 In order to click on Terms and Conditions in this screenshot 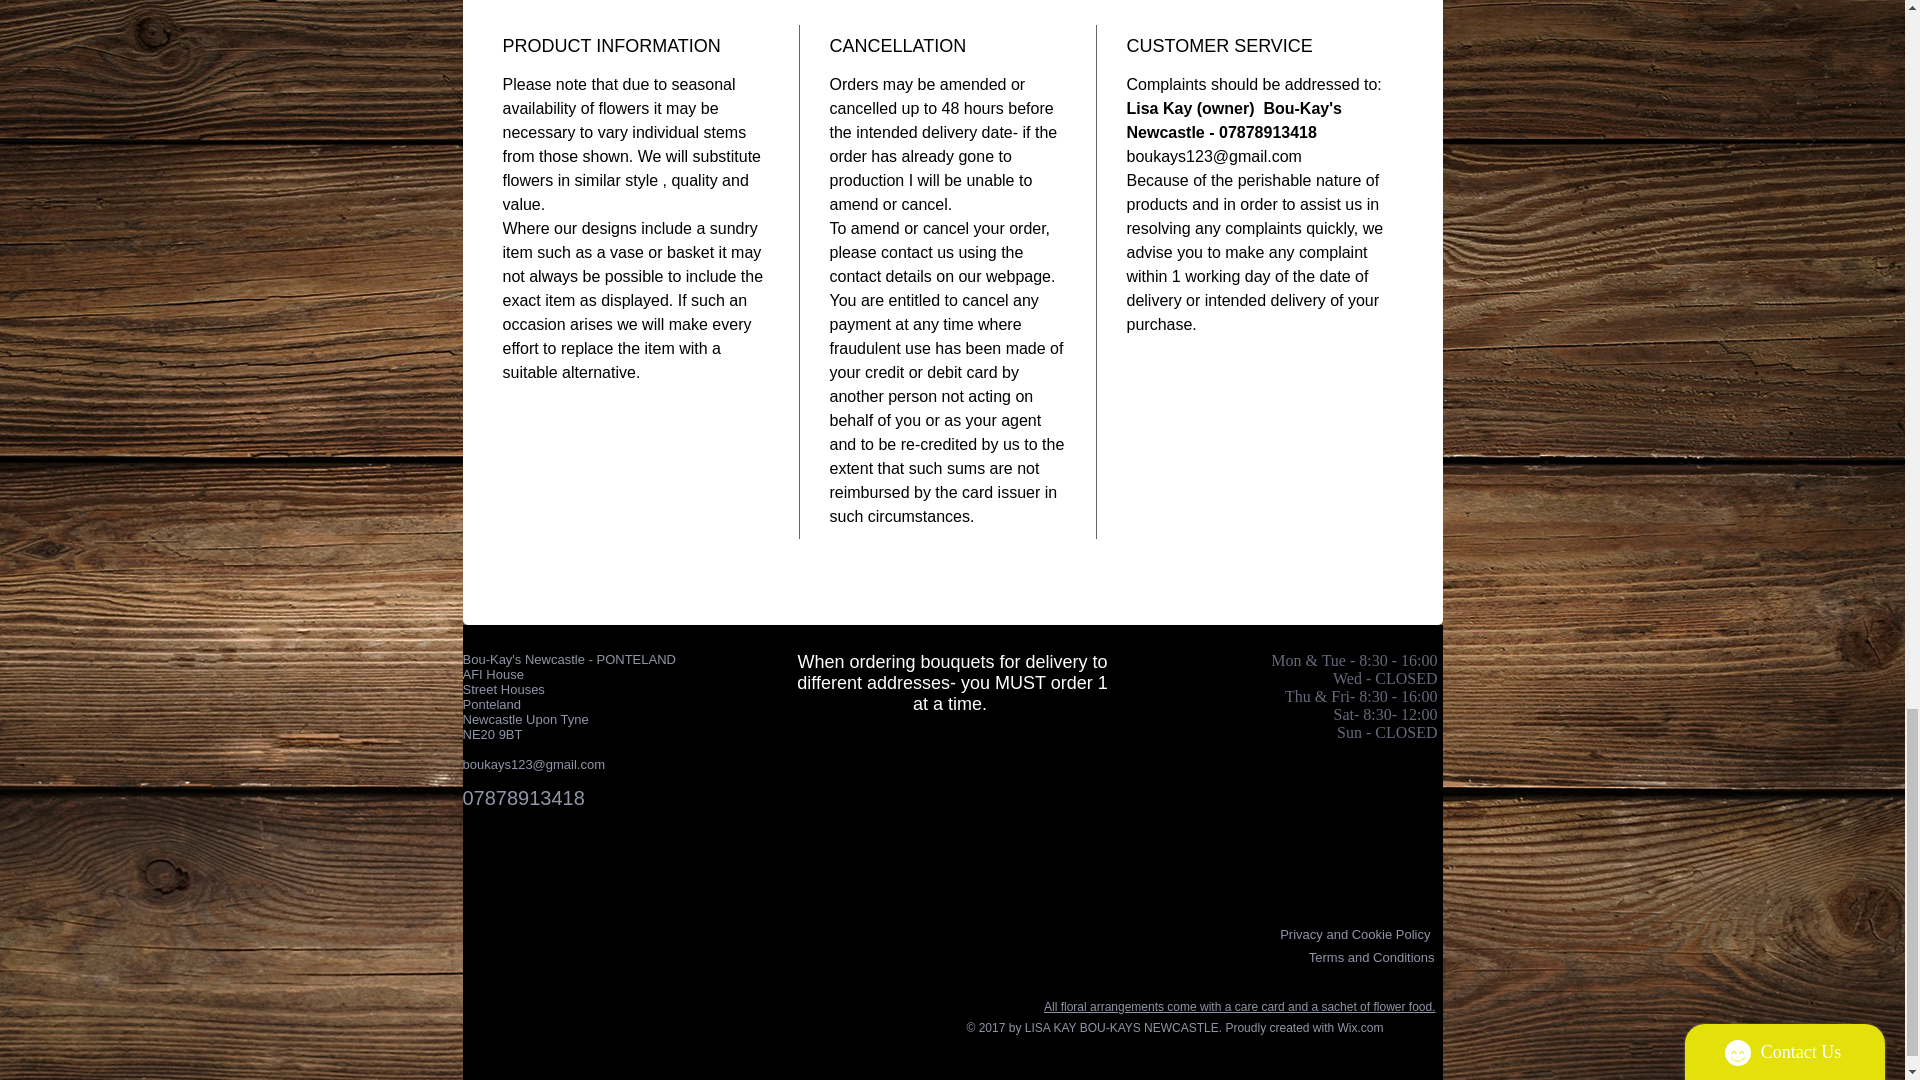, I will do `click(1372, 958)`.